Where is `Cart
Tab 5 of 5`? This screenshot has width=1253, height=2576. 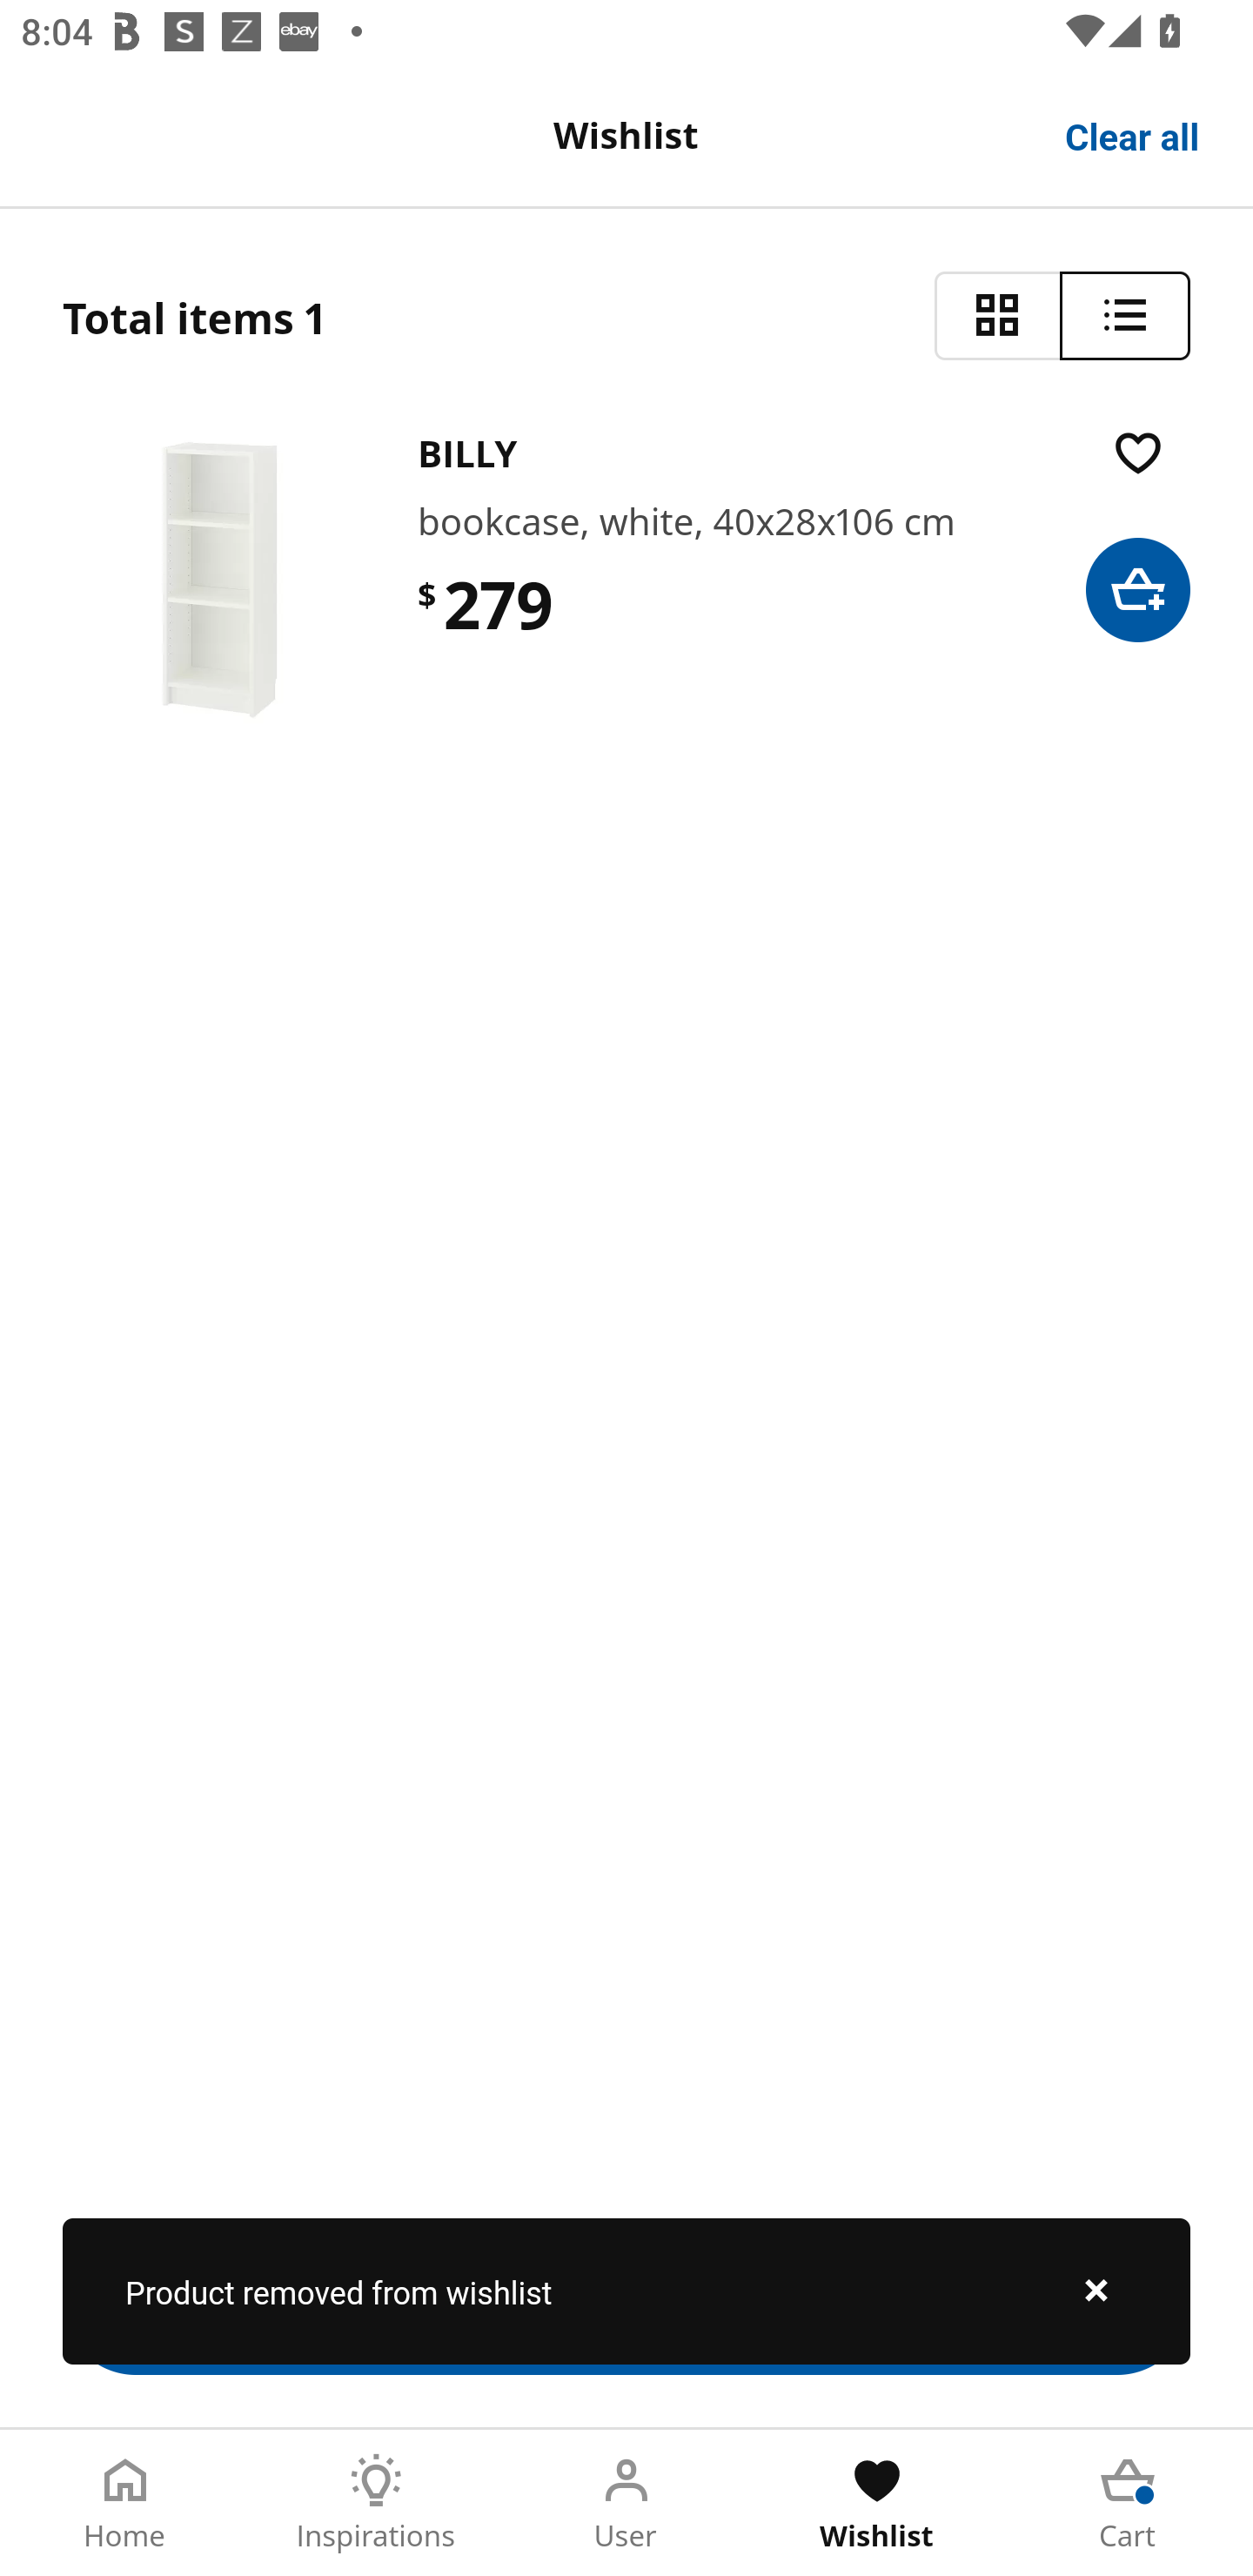
Cart
Tab 5 of 5 is located at coordinates (1128, 2503).